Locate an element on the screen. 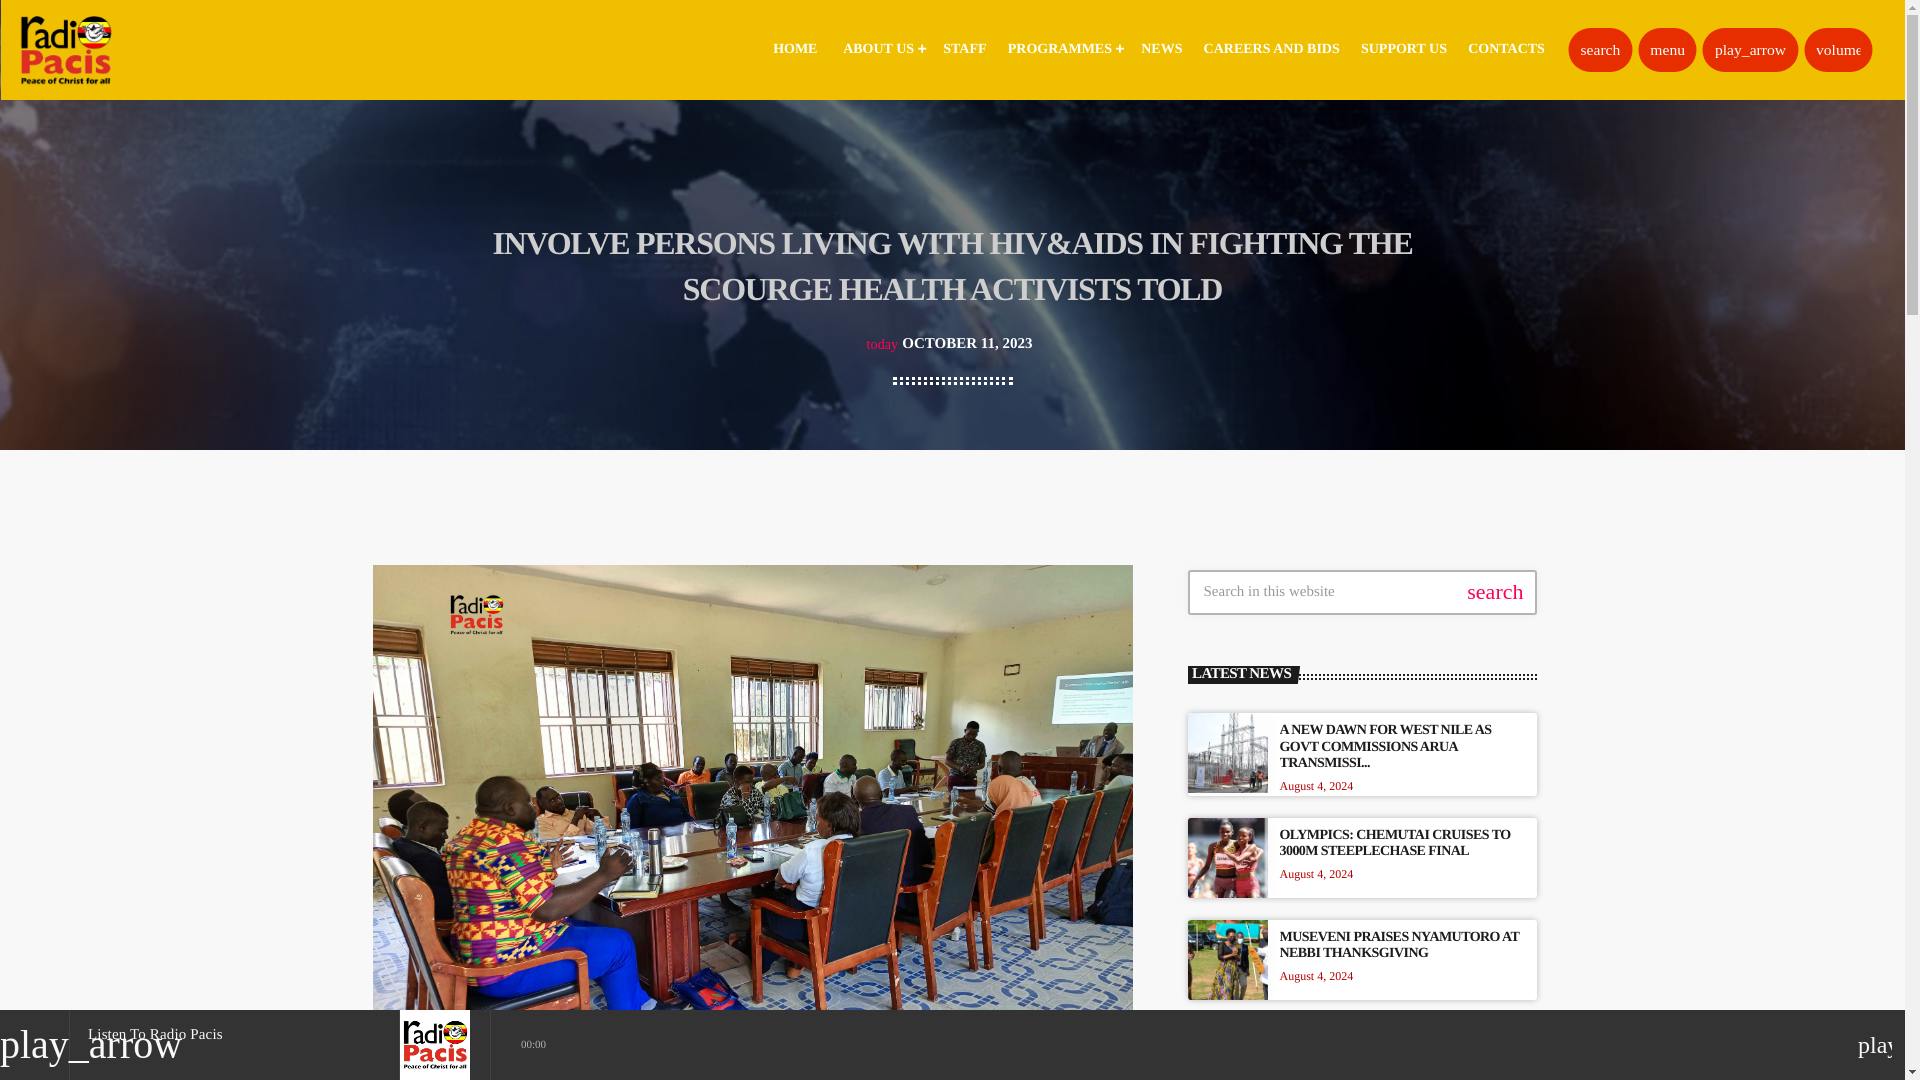 The height and width of the screenshot is (1080, 1920). search is located at coordinates (1600, 50).